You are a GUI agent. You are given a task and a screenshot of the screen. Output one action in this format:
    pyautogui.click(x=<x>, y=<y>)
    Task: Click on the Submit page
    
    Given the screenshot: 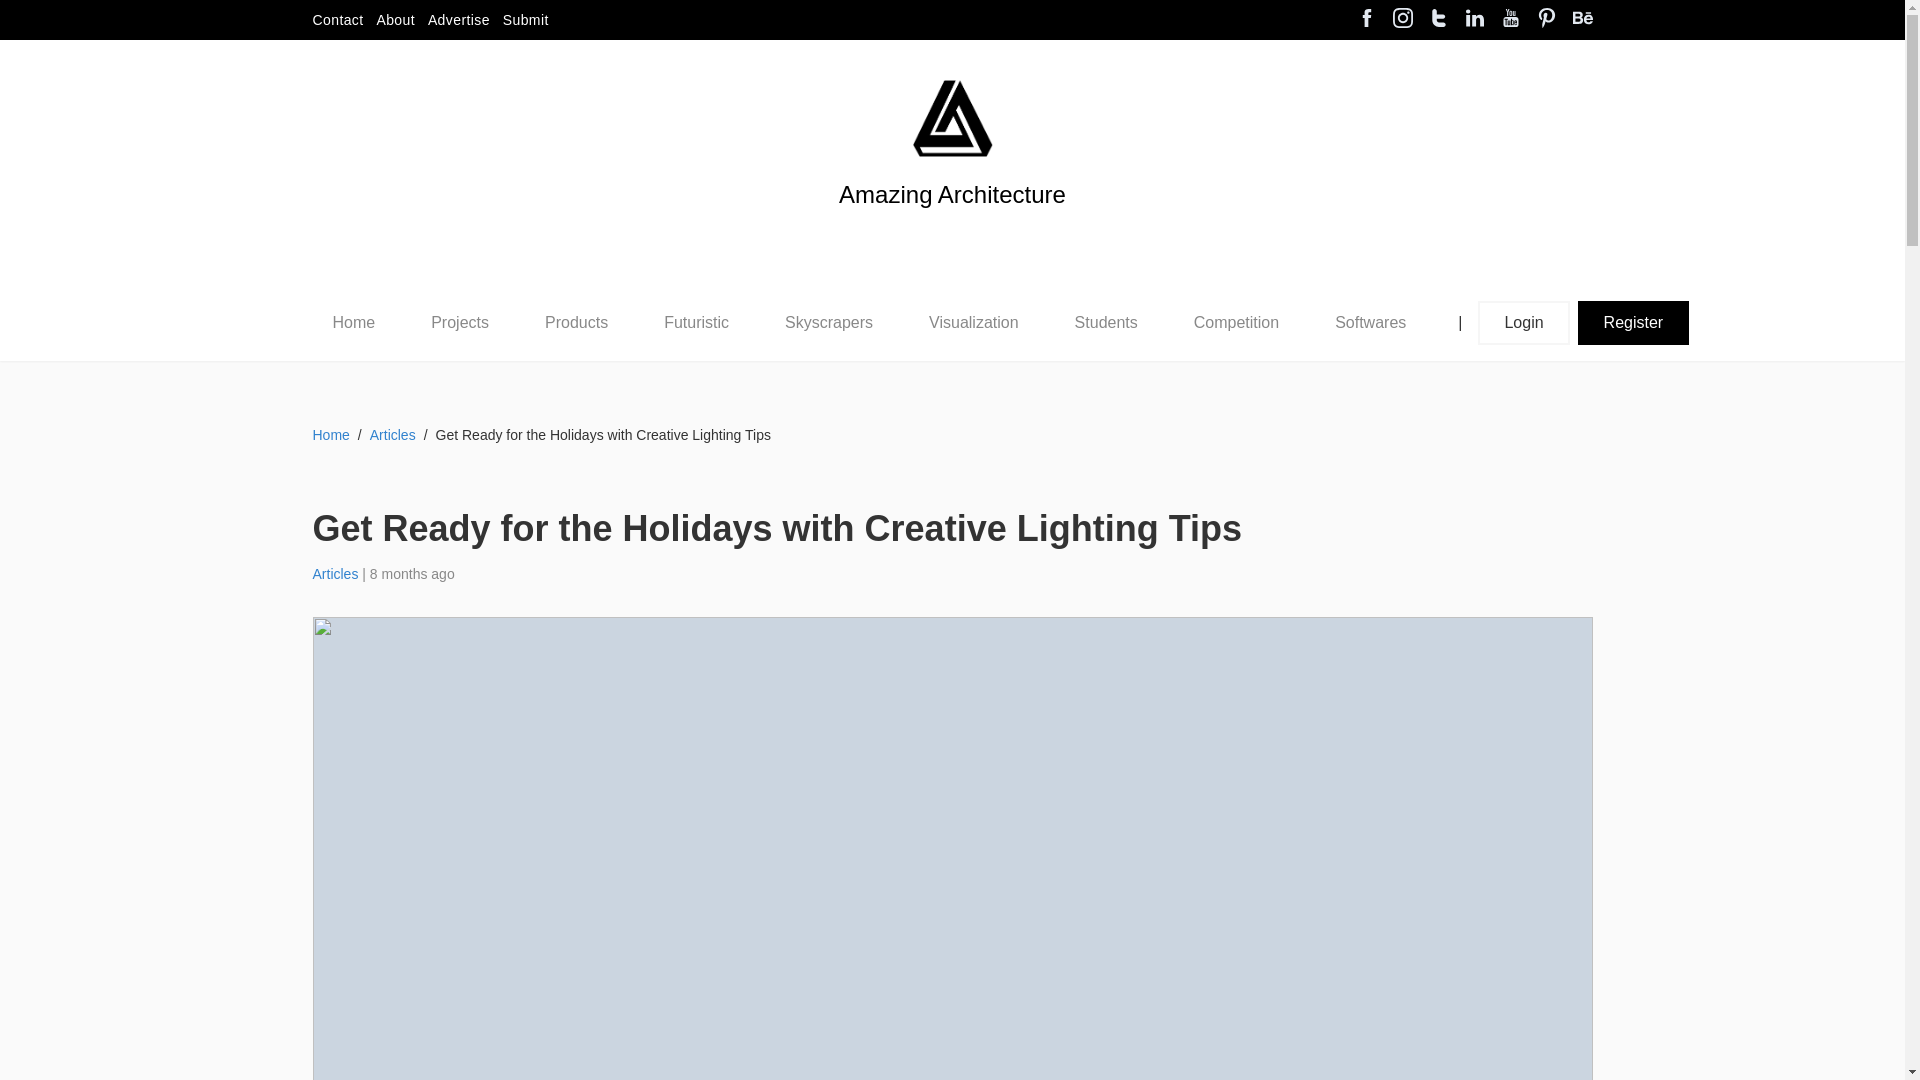 What is the action you would take?
    pyautogui.click(x=526, y=20)
    